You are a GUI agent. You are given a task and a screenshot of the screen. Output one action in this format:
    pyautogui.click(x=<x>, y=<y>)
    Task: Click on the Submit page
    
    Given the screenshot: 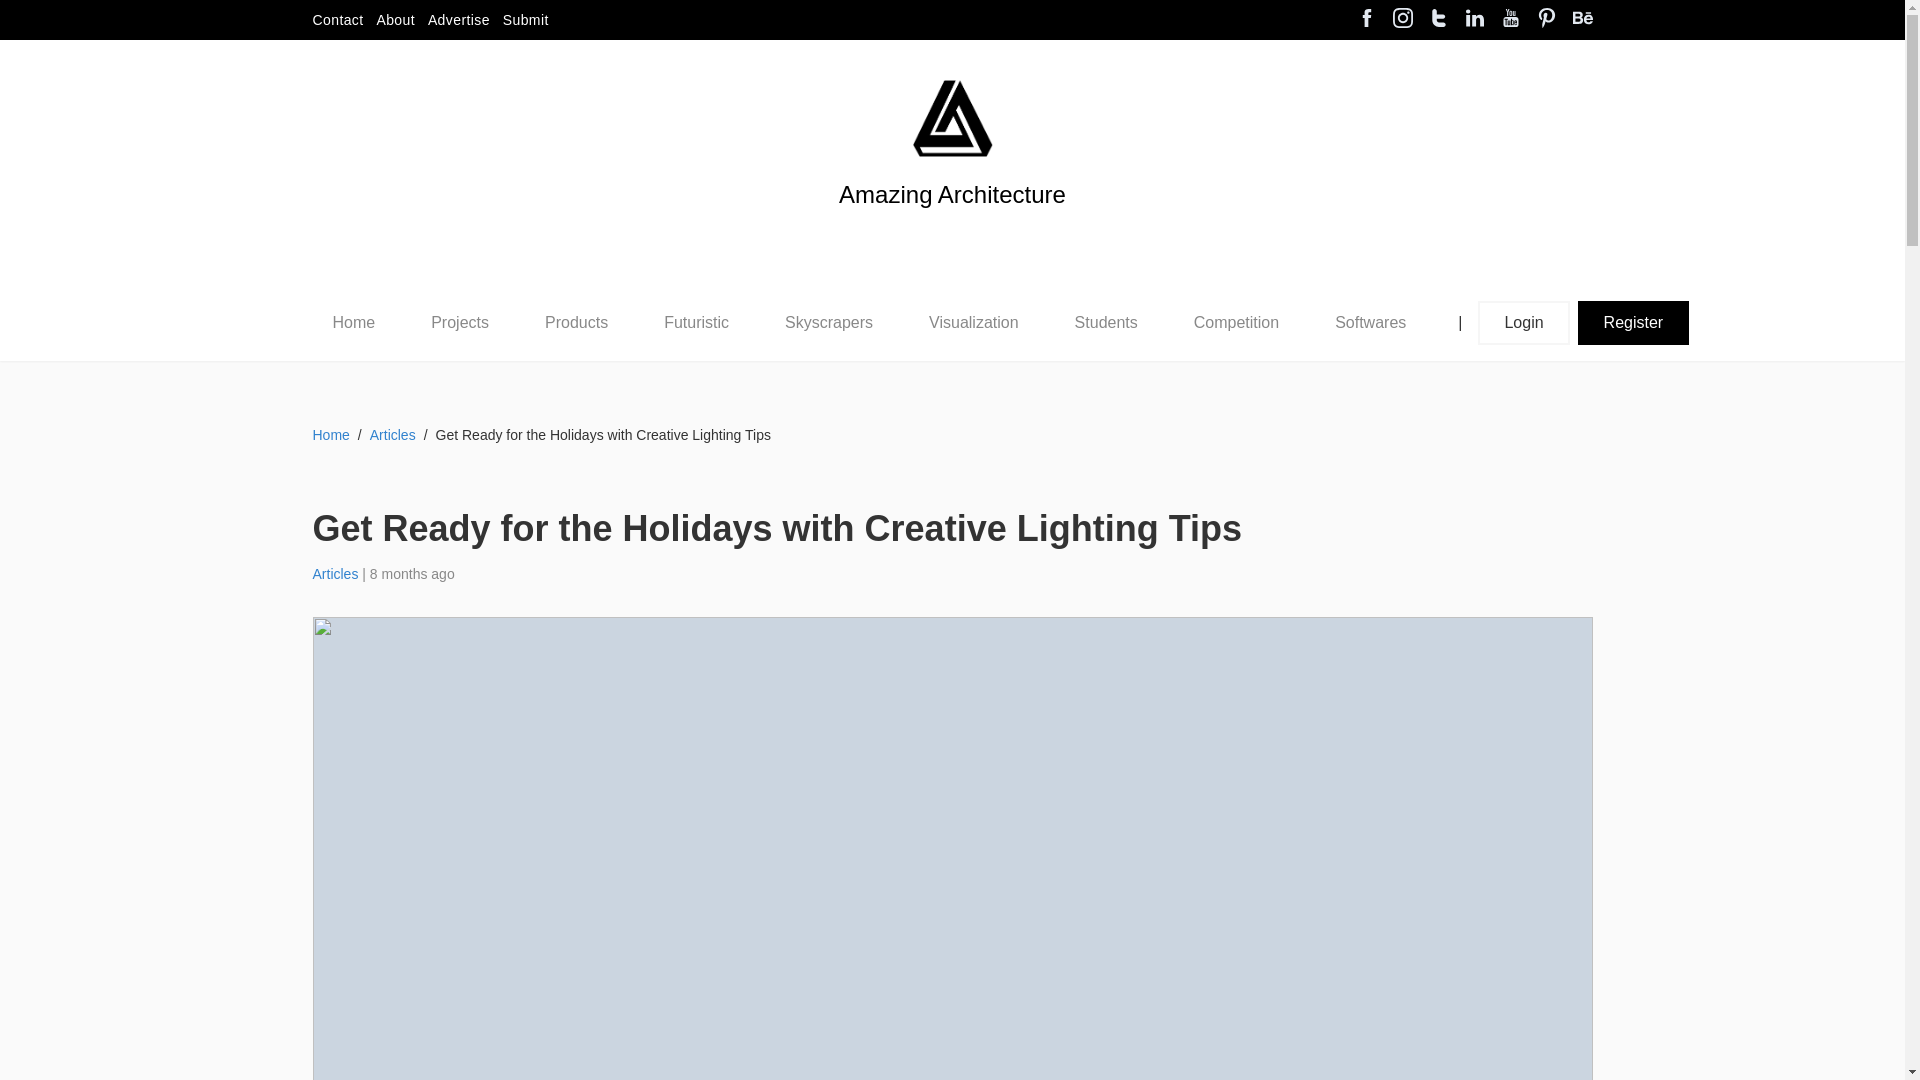 What is the action you would take?
    pyautogui.click(x=526, y=20)
    